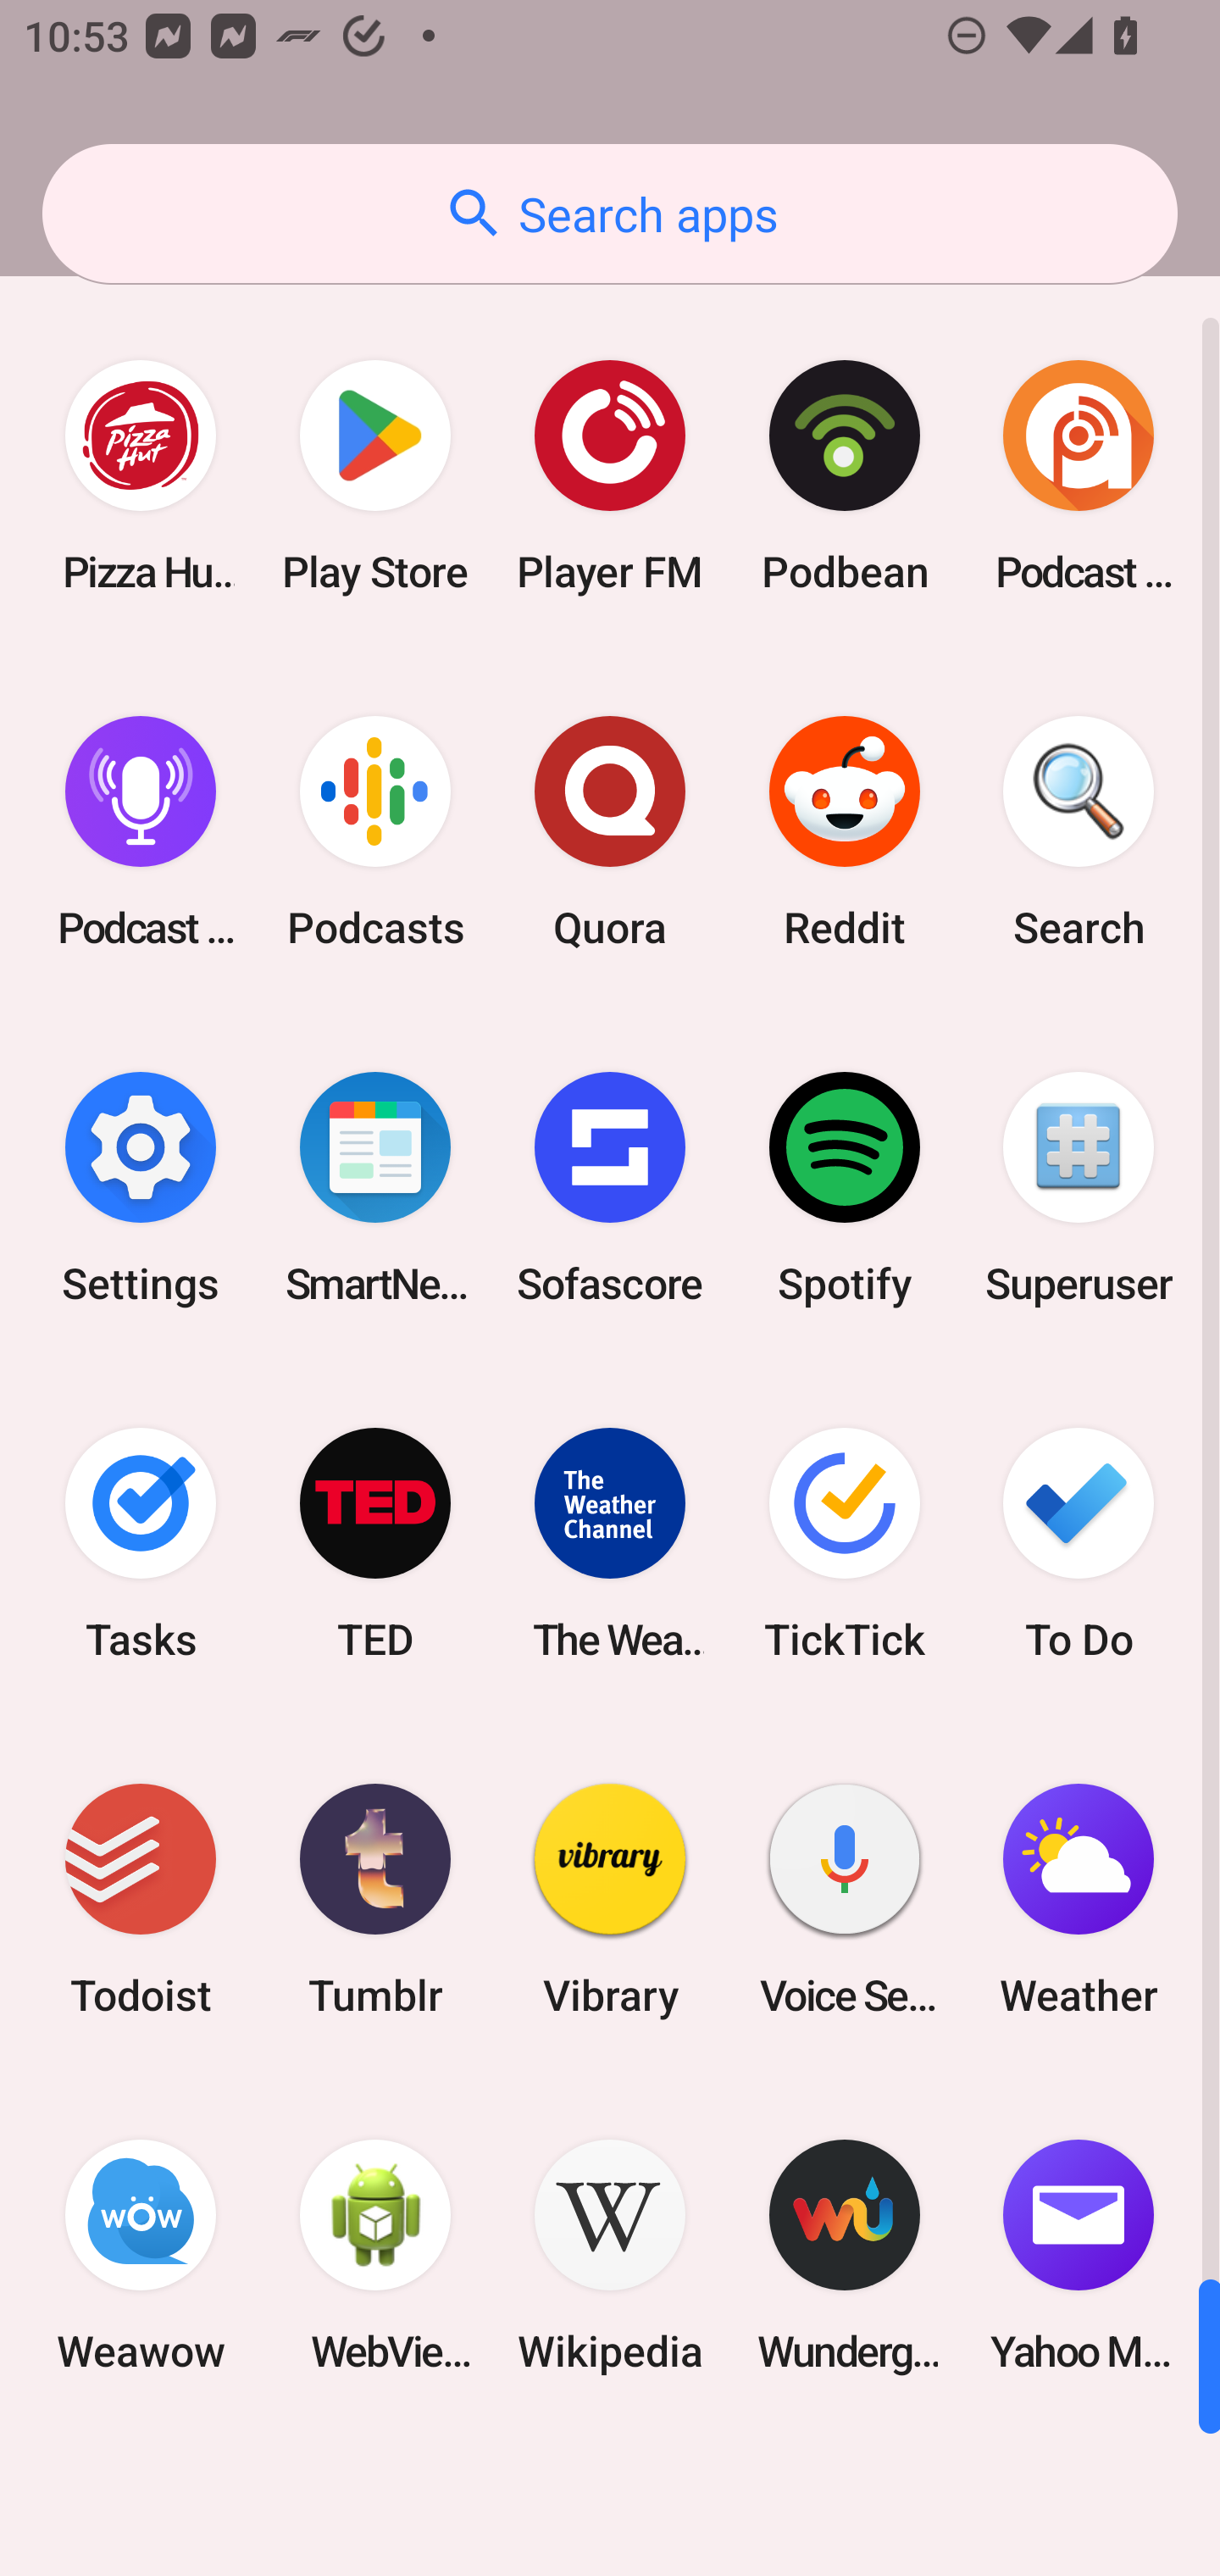  What do you see at coordinates (141, 1187) in the screenshot?
I see `Settings` at bounding box center [141, 1187].